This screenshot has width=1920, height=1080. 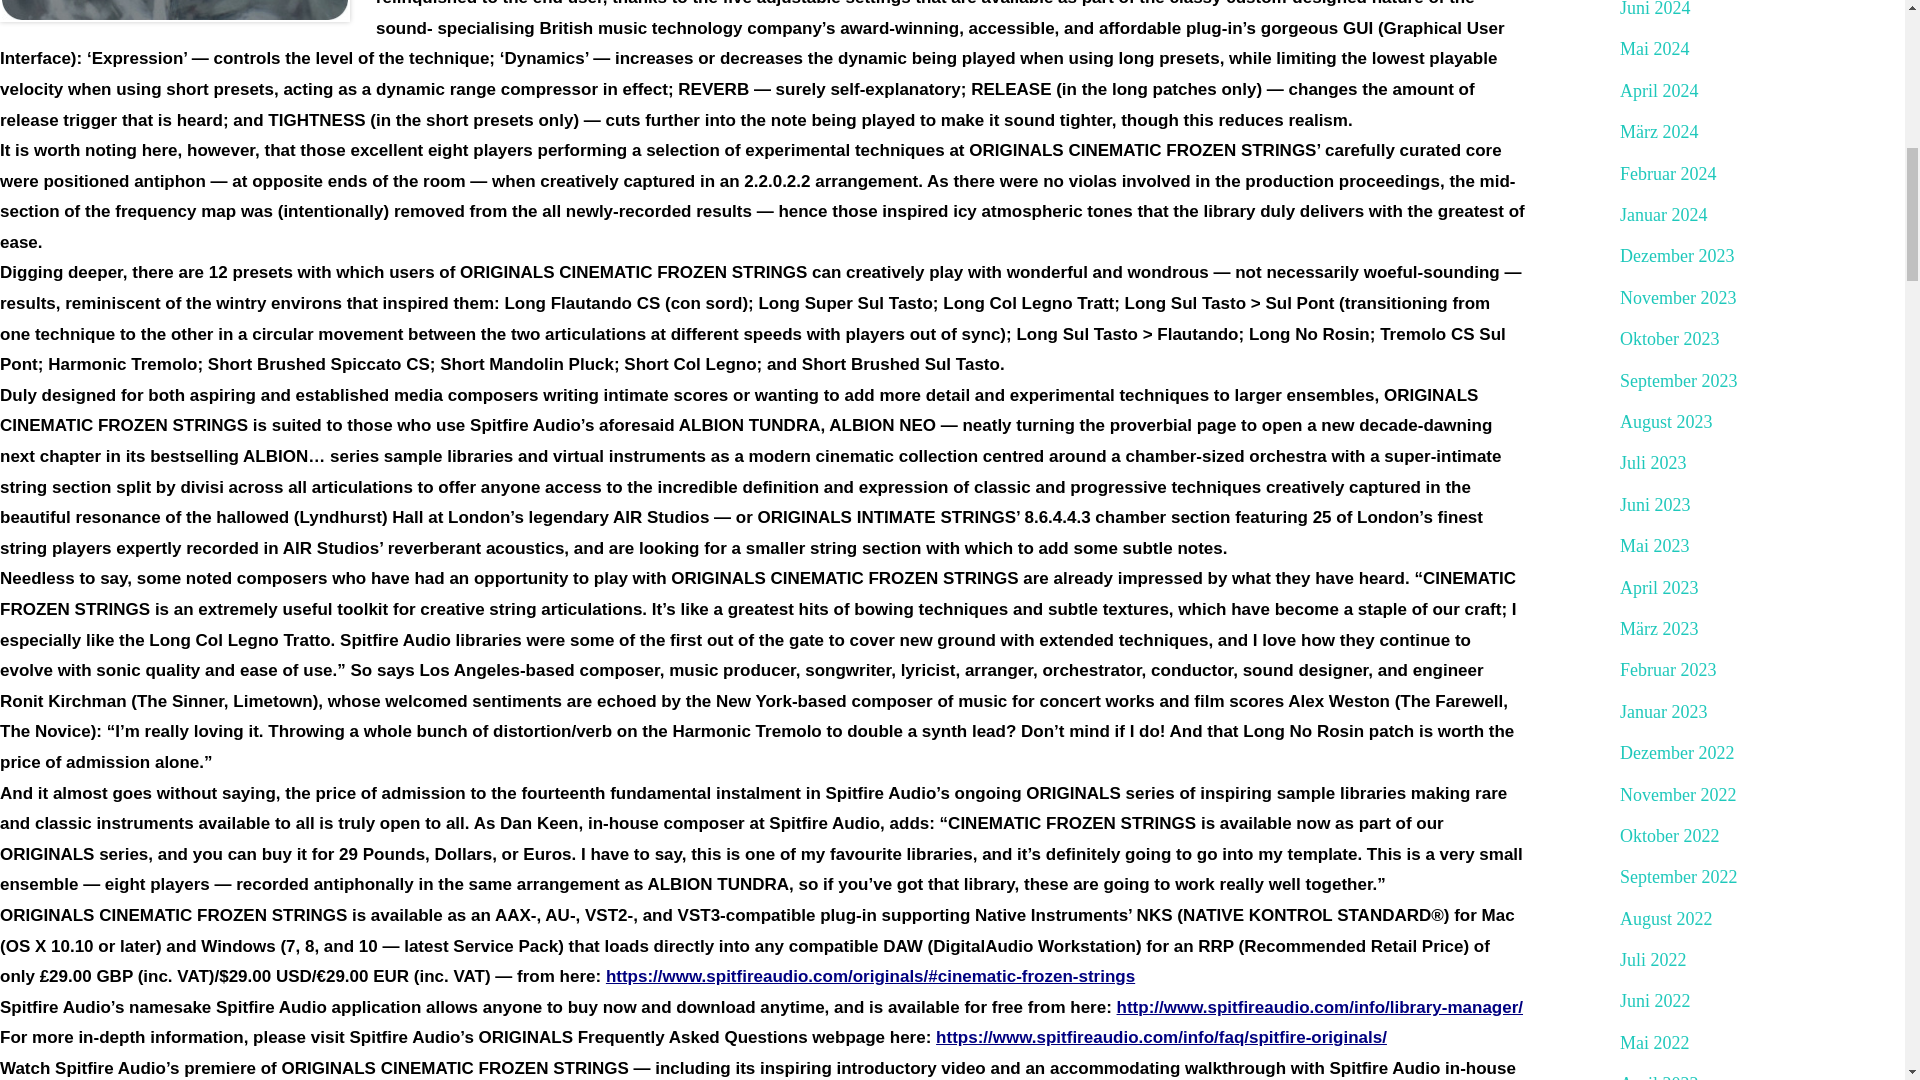 What do you see at coordinates (1656, 10) in the screenshot?
I see `Juni 2024` at bounding box center [1656, 10].